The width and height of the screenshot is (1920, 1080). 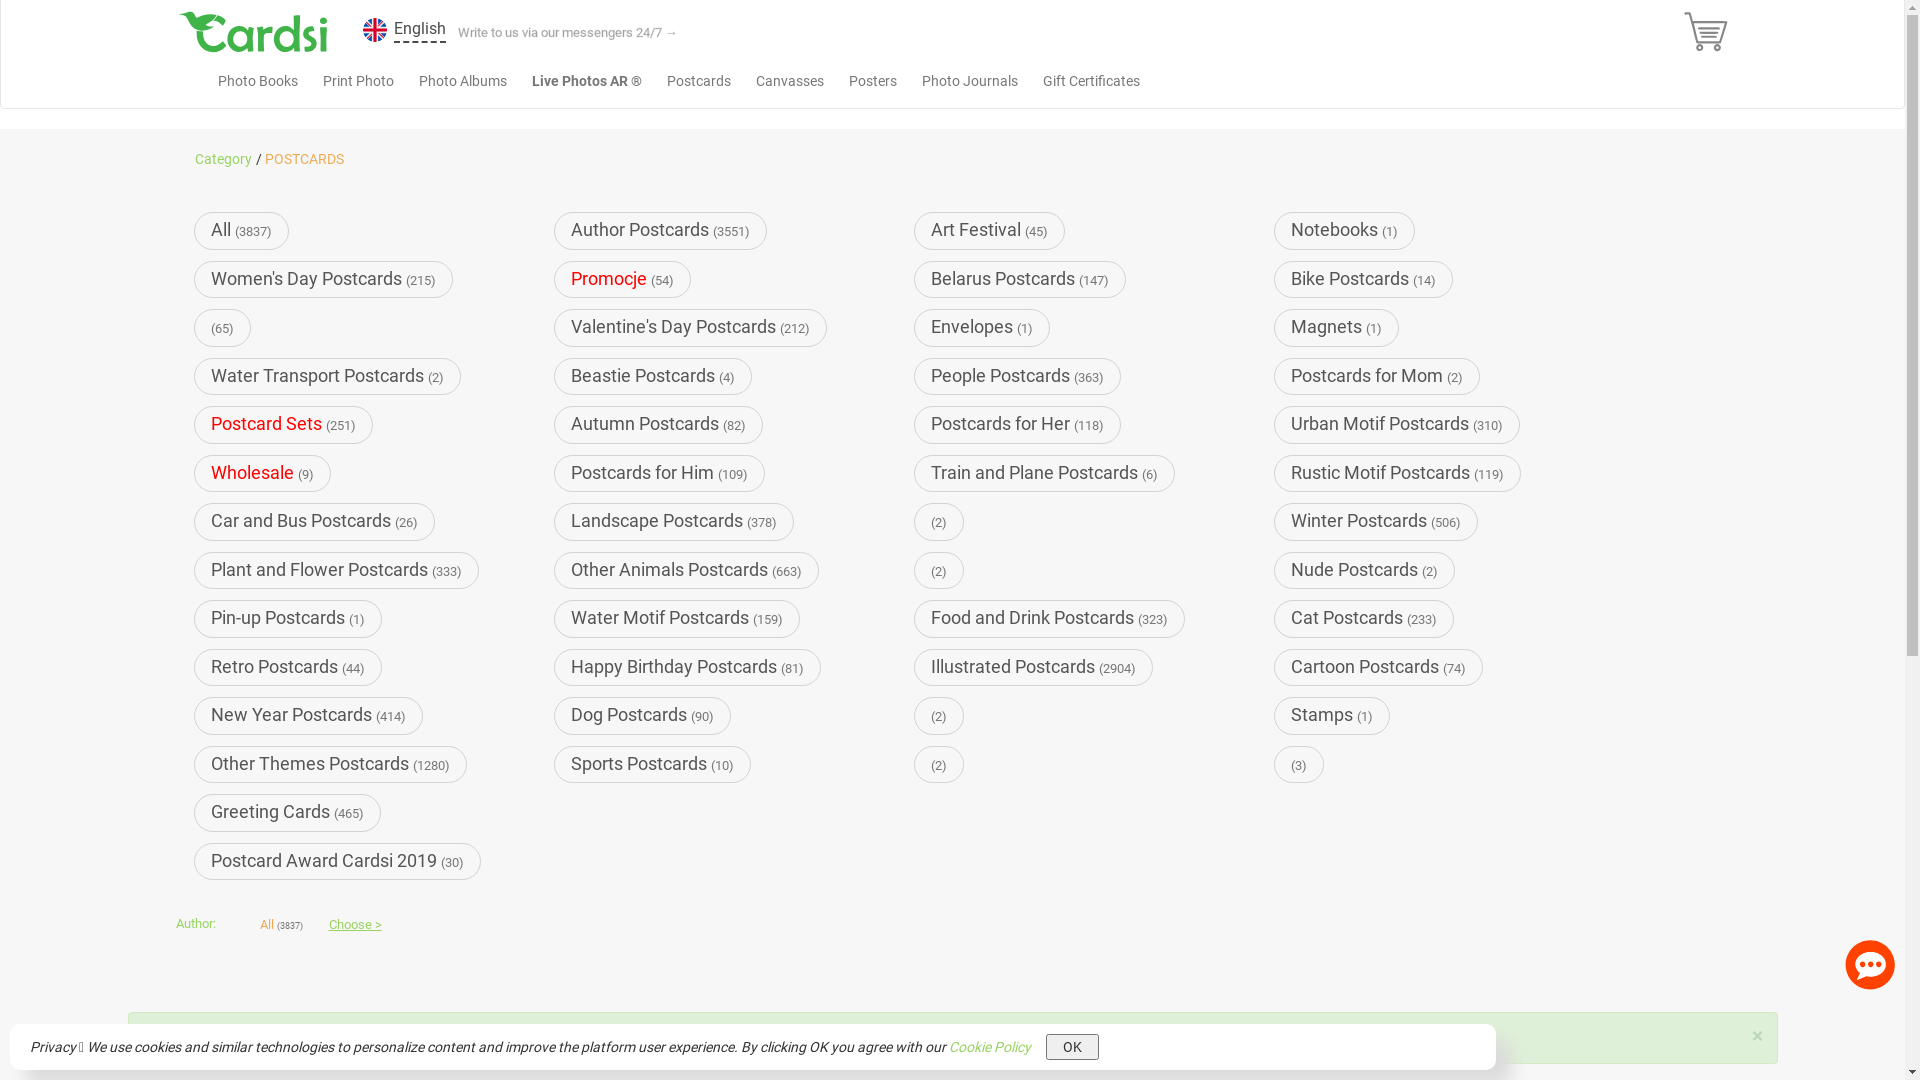 What do you see at coordinates (1336, 328) in the screenshot?
I see `Magnets (1)` at bounding box center [1336, 328].